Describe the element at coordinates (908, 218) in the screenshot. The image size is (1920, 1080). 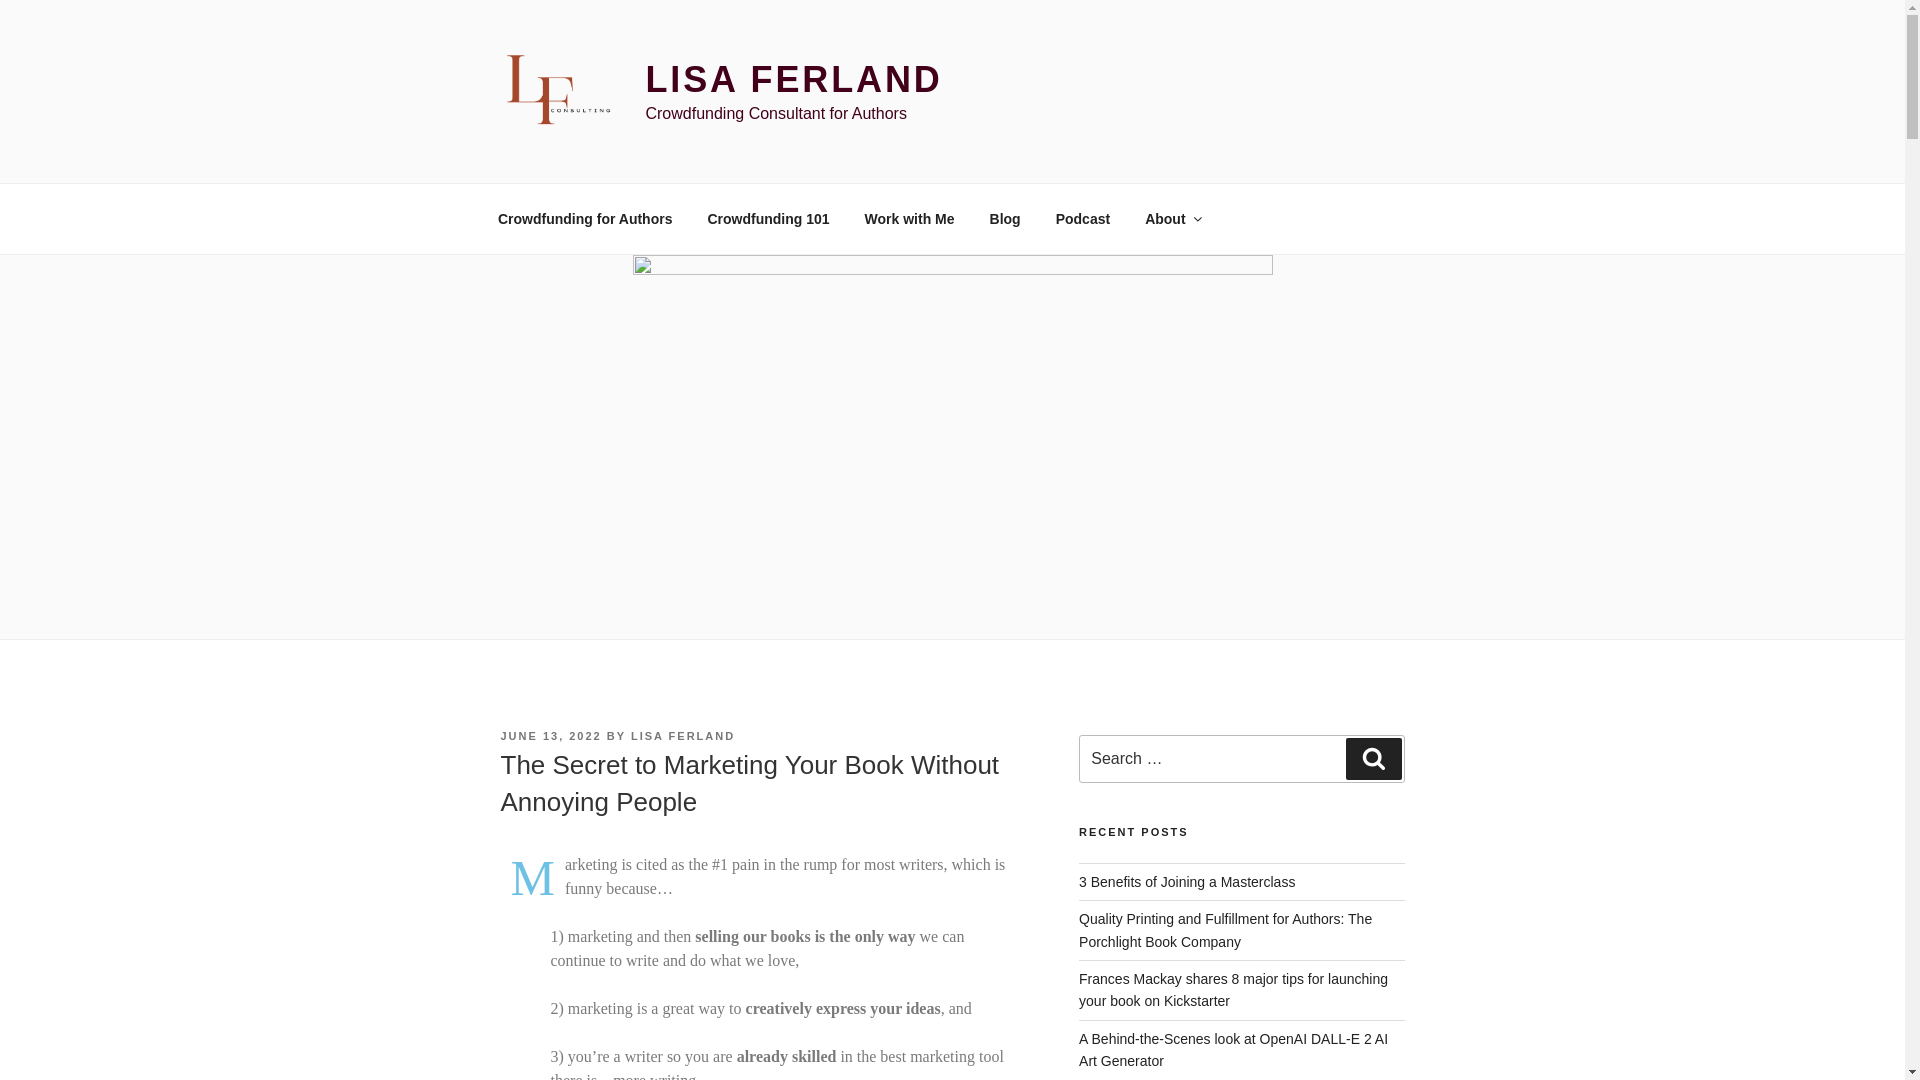
I see `Work with Me` at that location.